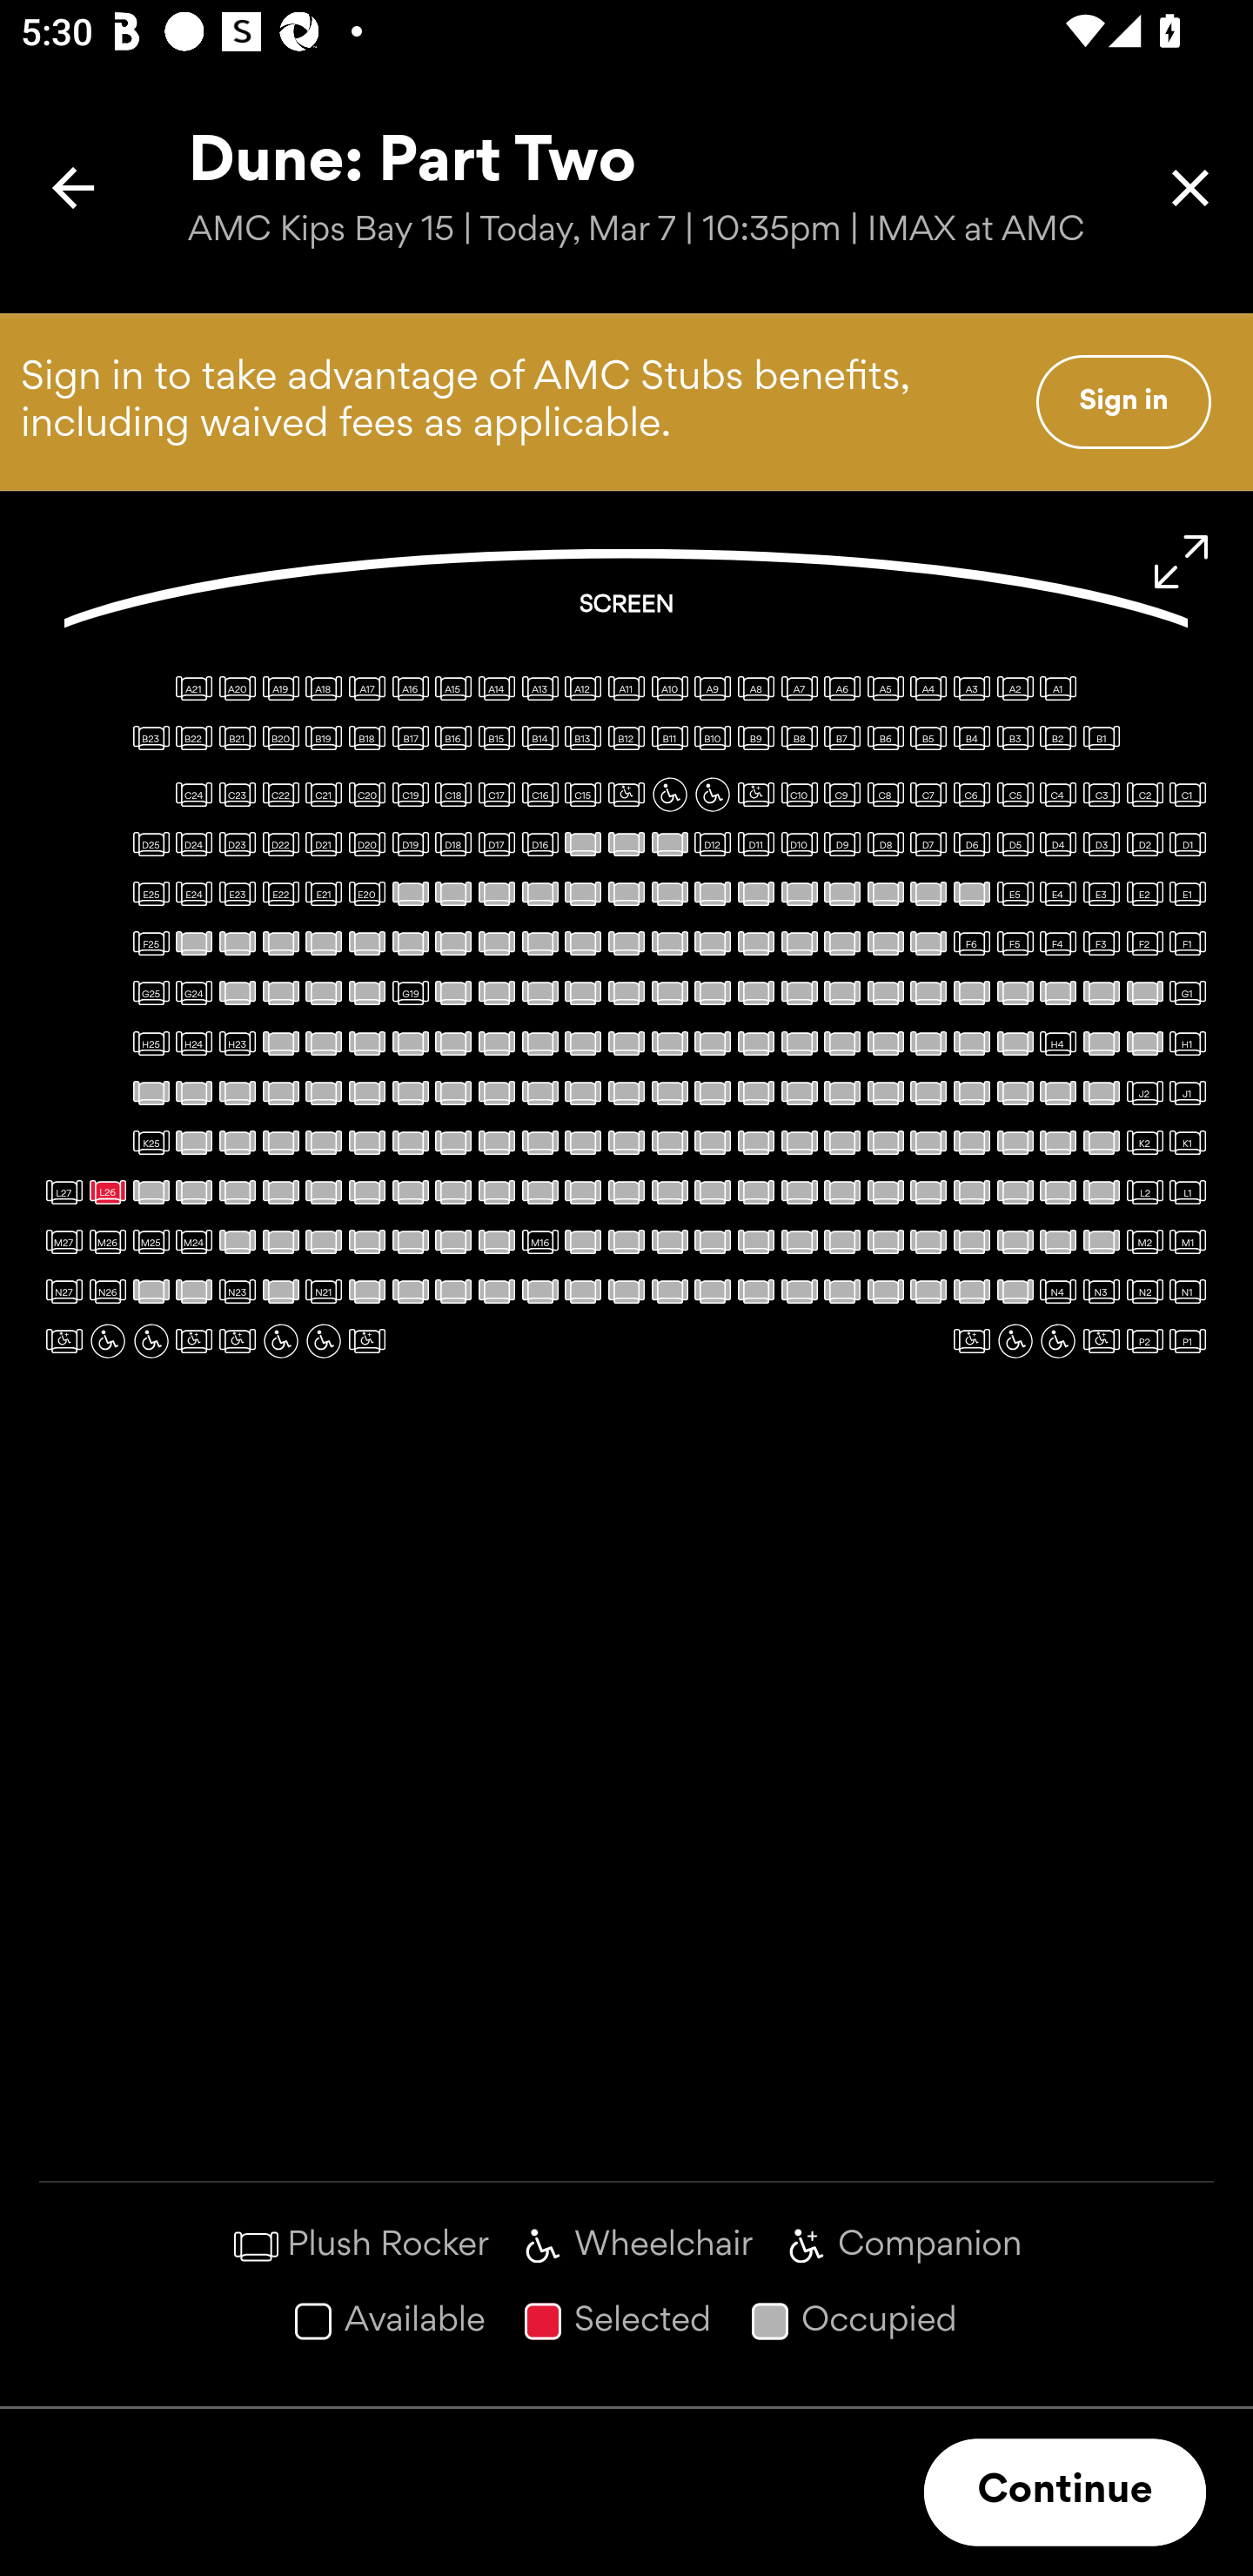 This screenshot has width=1253, height=2576. Describe the element at coordinates (452, 738) in the screenshot. I see `B16, Regular seat, available` at that location.